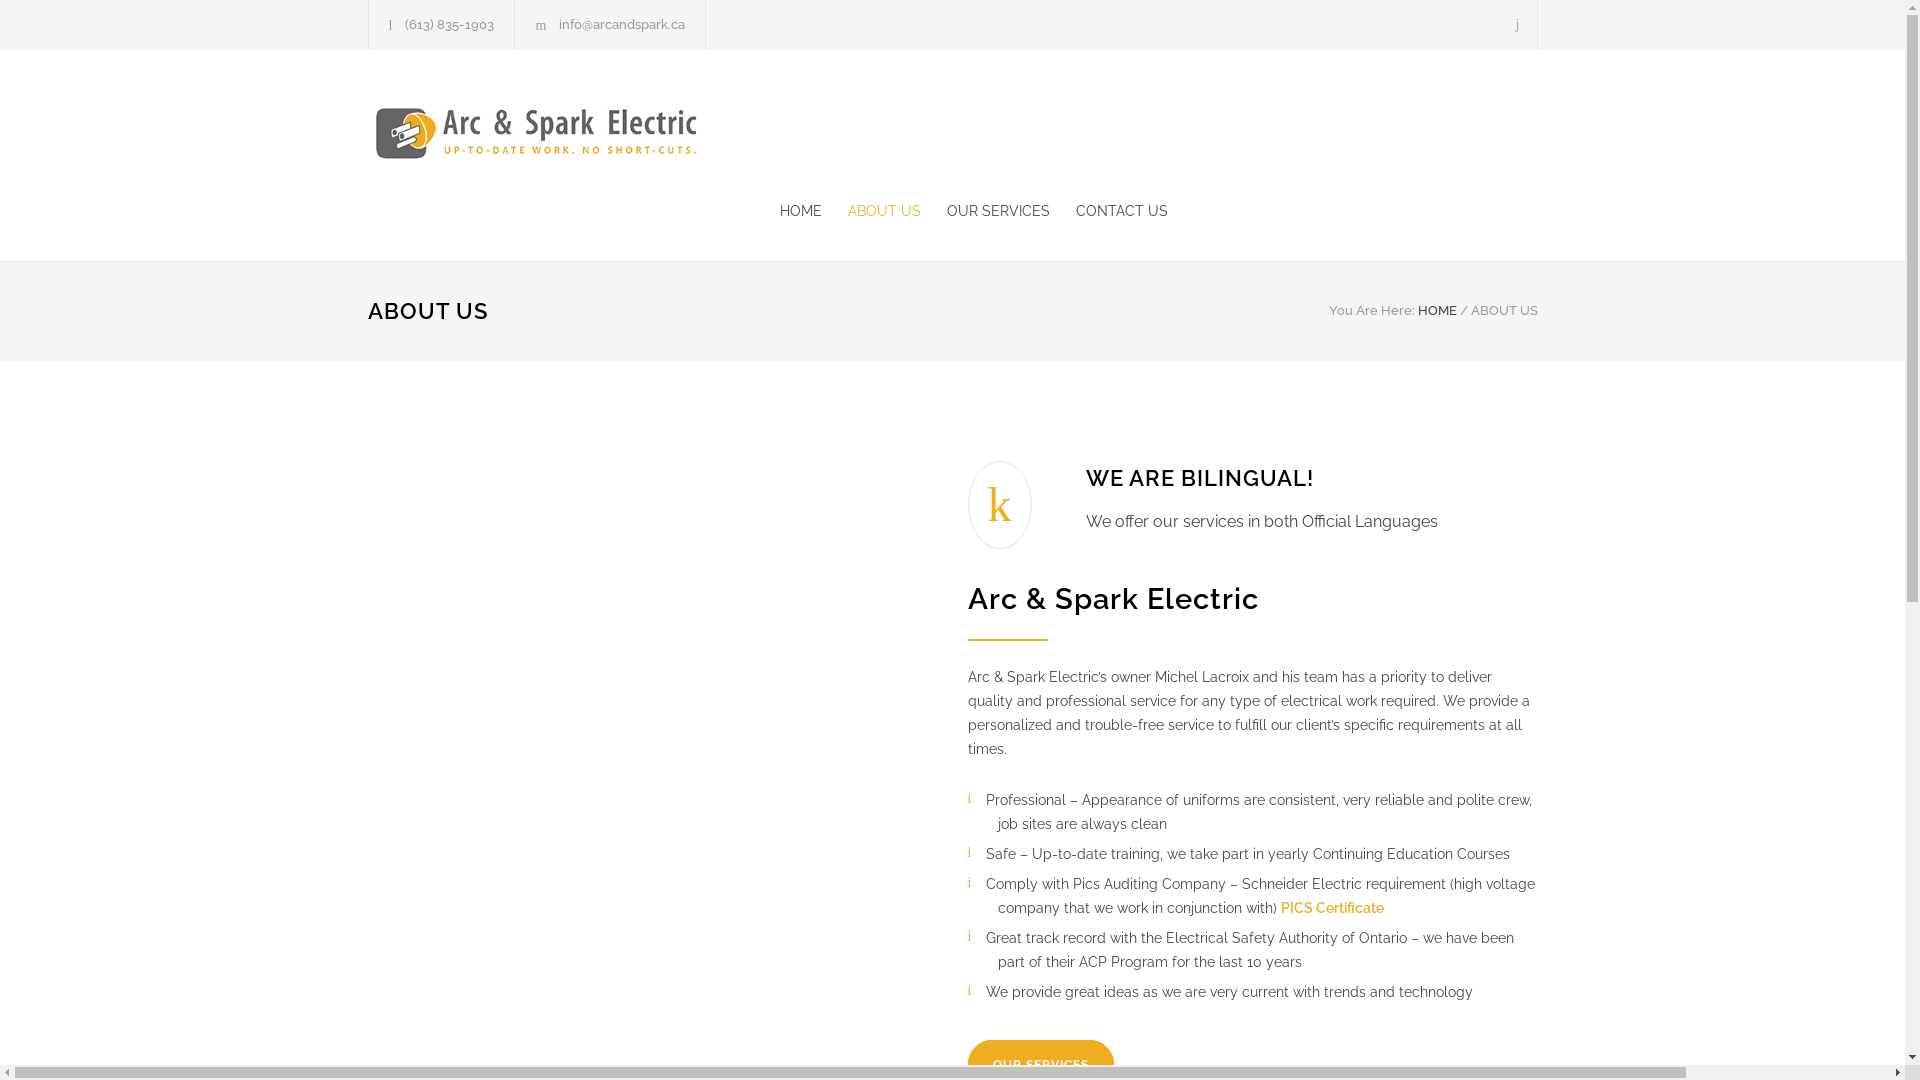 This screenshot has height=1080, width=1920. What do you see at coordinates (1518, 24) in the screenshot?
I see `Search` at bounding box center [1518, 24].